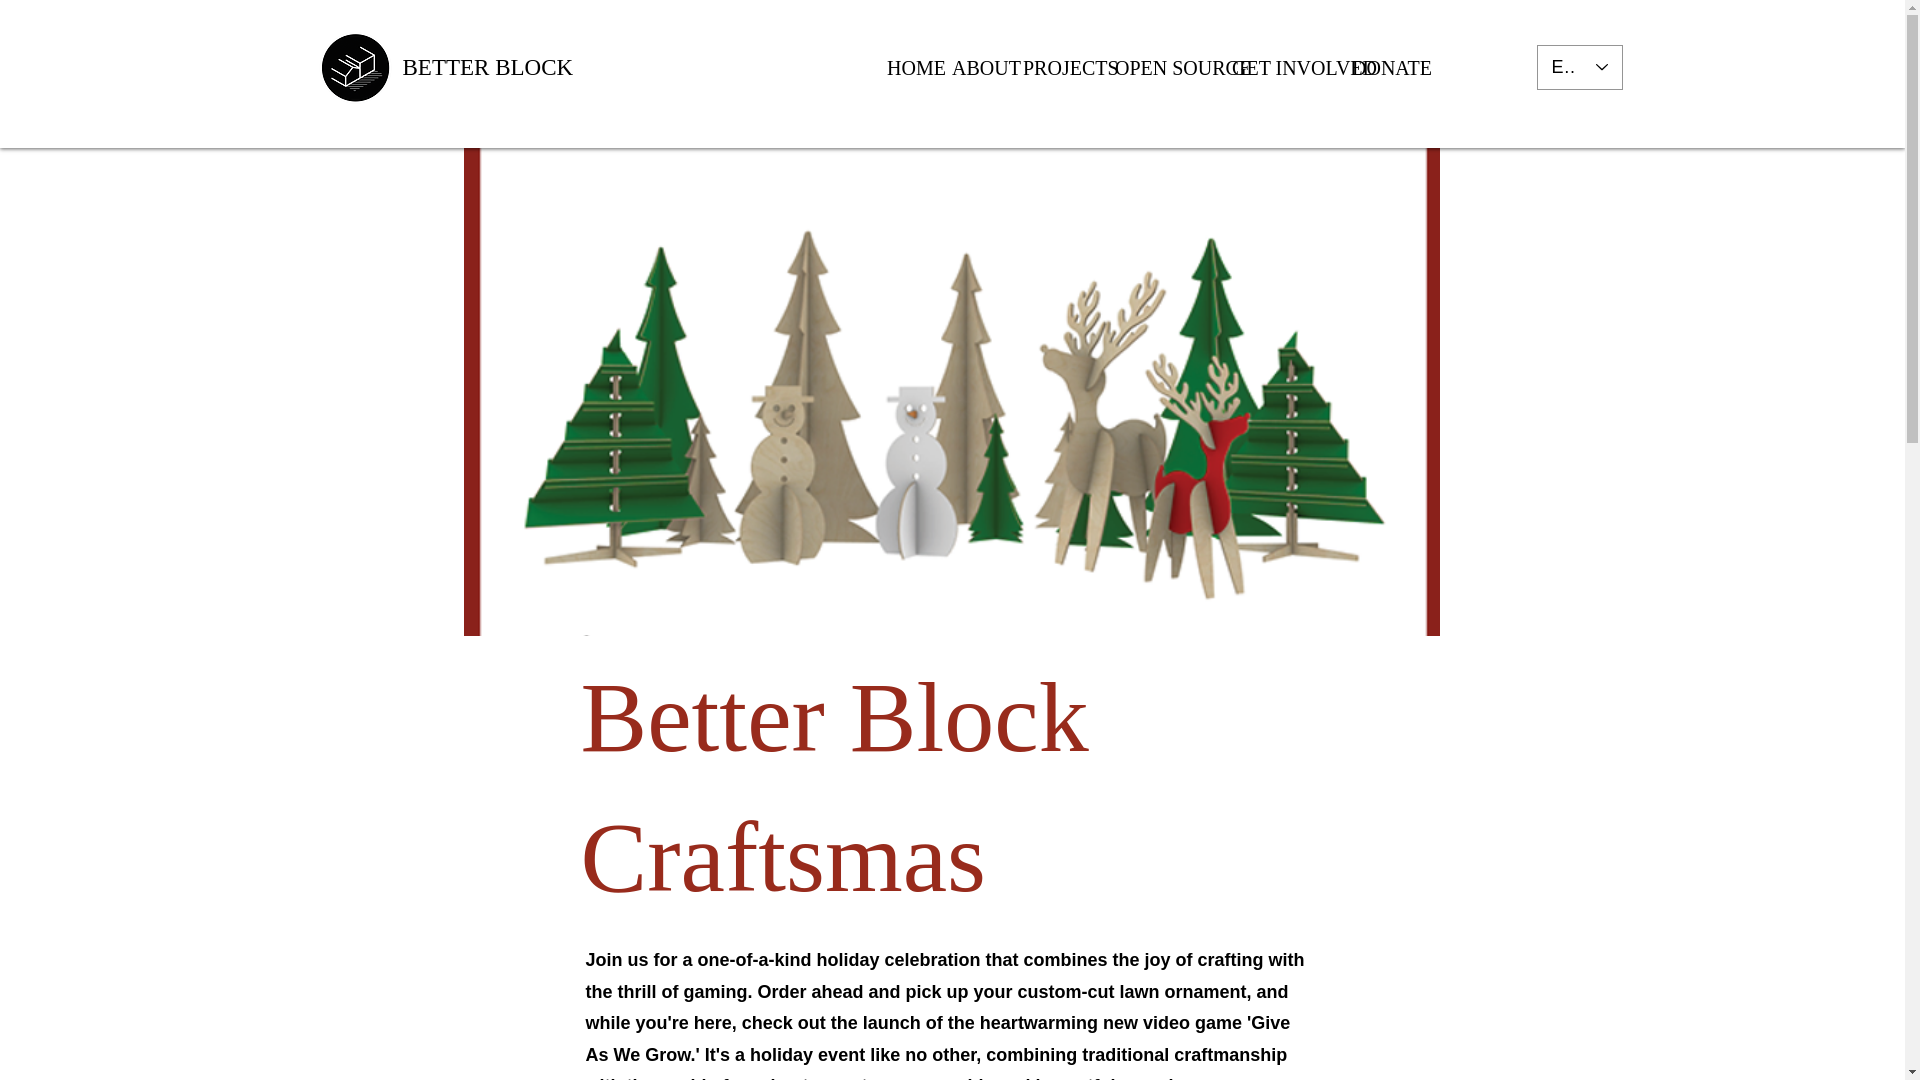  What do you see at coordinates (1276, 68) in the screenshot?
I see `GET INVOLVED` at bounding box center [1276, 68].